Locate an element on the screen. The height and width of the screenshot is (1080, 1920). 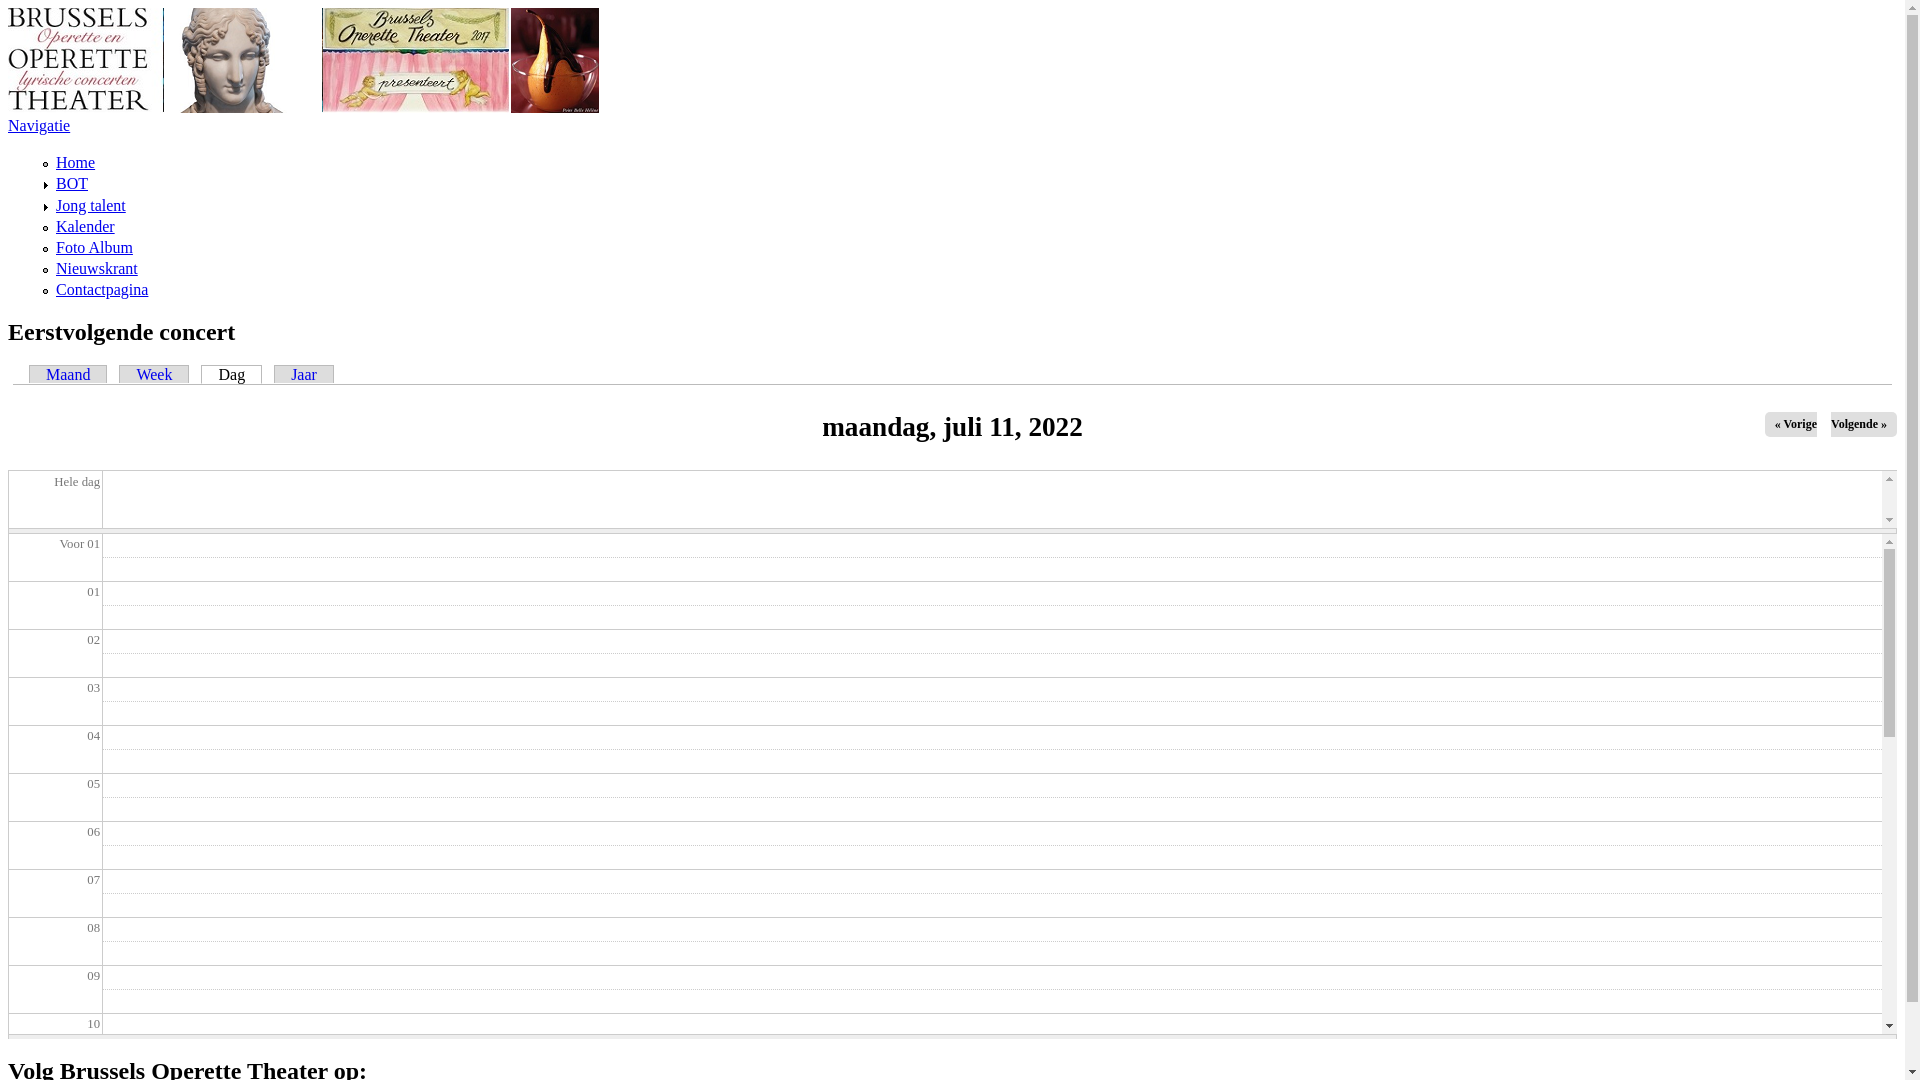
Nieuwskrant is located at coordinates (97, 268).